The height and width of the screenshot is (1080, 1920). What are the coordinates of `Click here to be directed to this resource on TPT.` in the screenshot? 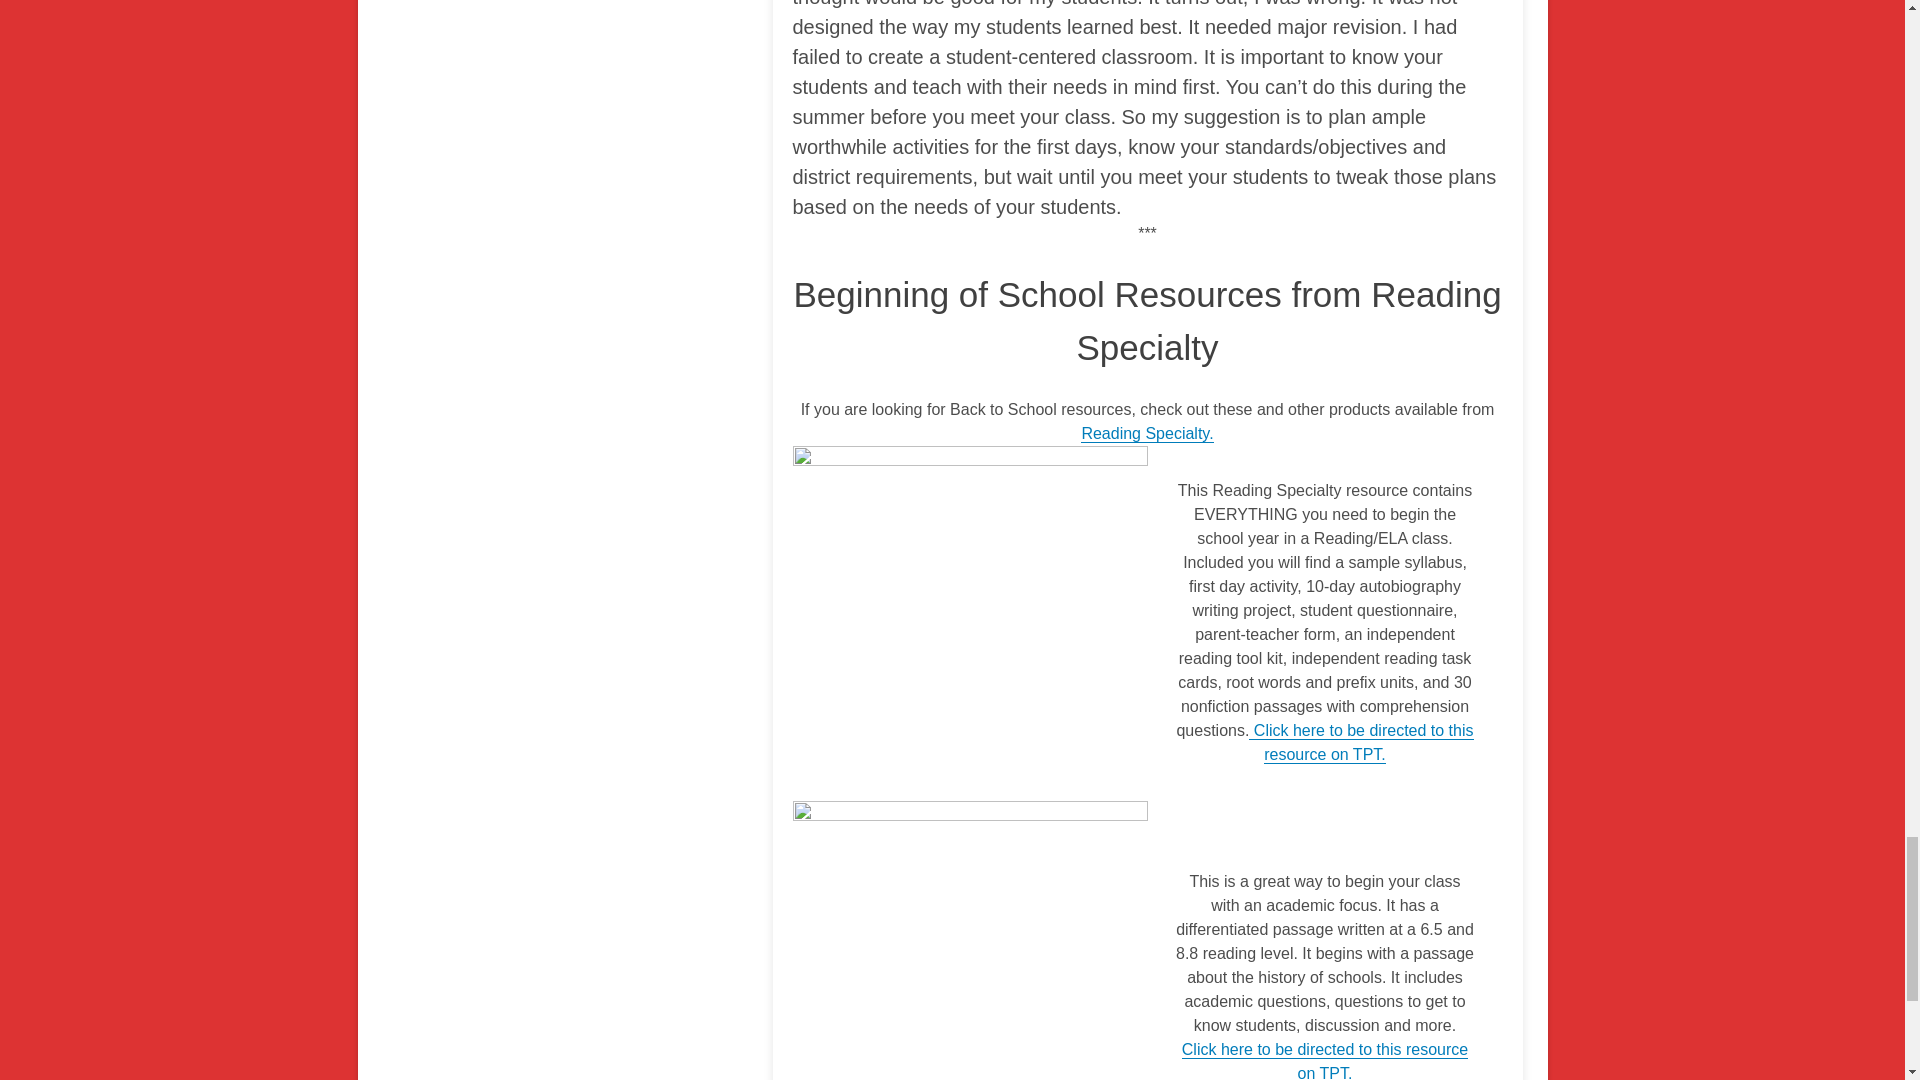 It's located at (1360, 742).